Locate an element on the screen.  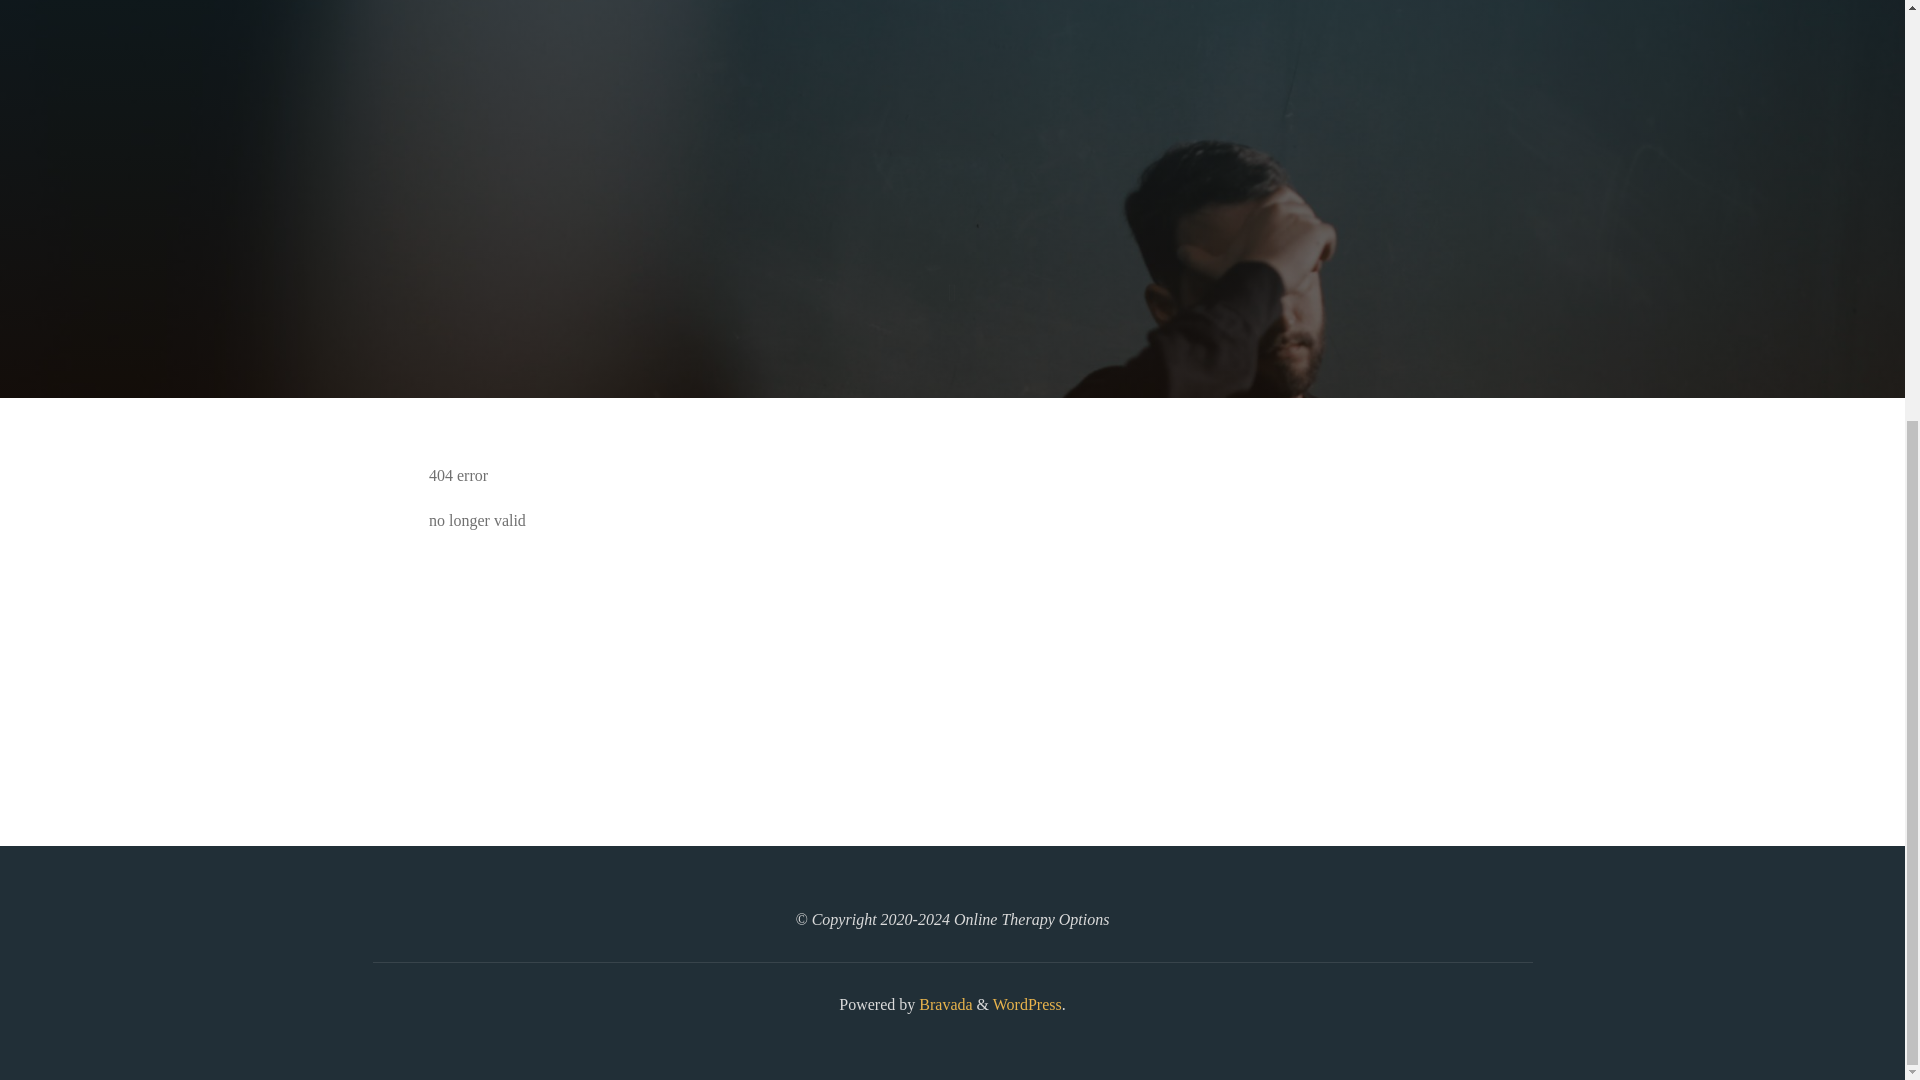
Read more is located at coordinates (952, 274).